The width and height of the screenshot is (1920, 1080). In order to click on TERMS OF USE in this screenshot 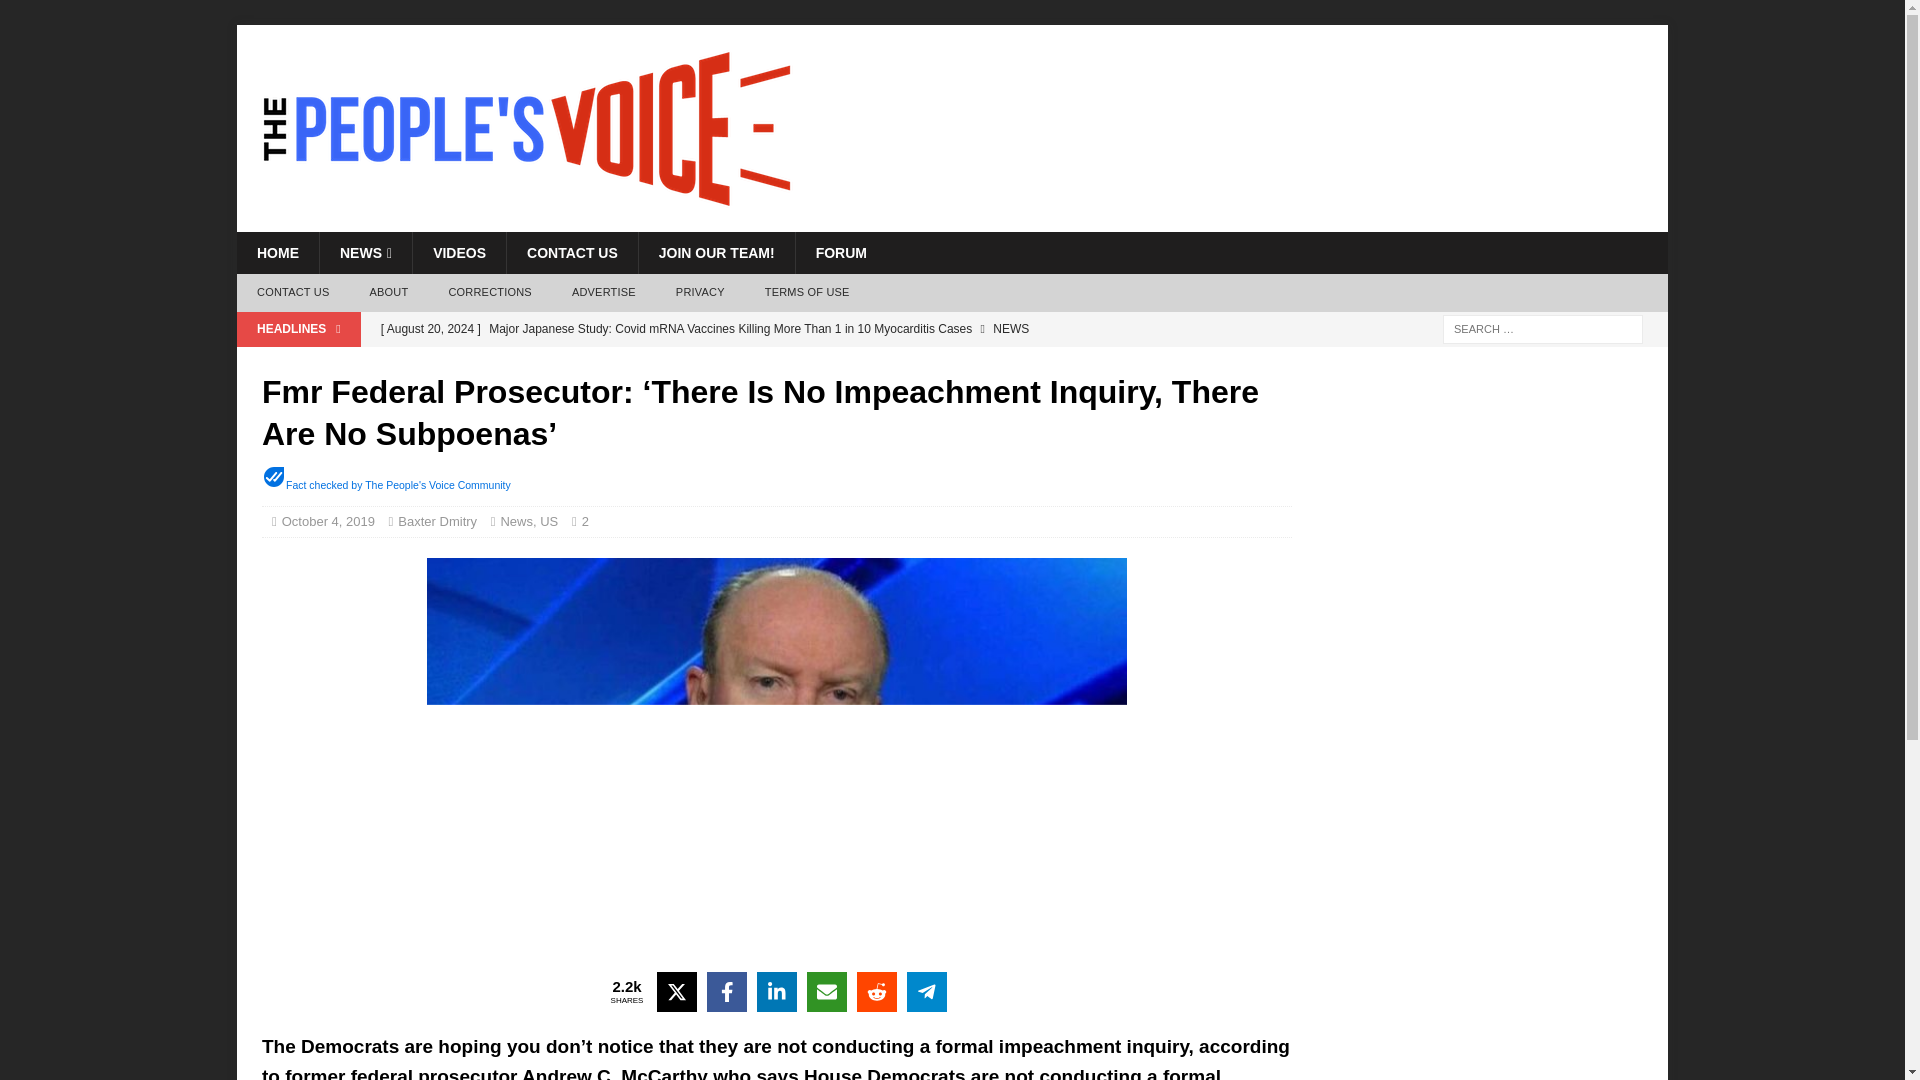, I will do `click(806, 293)`.